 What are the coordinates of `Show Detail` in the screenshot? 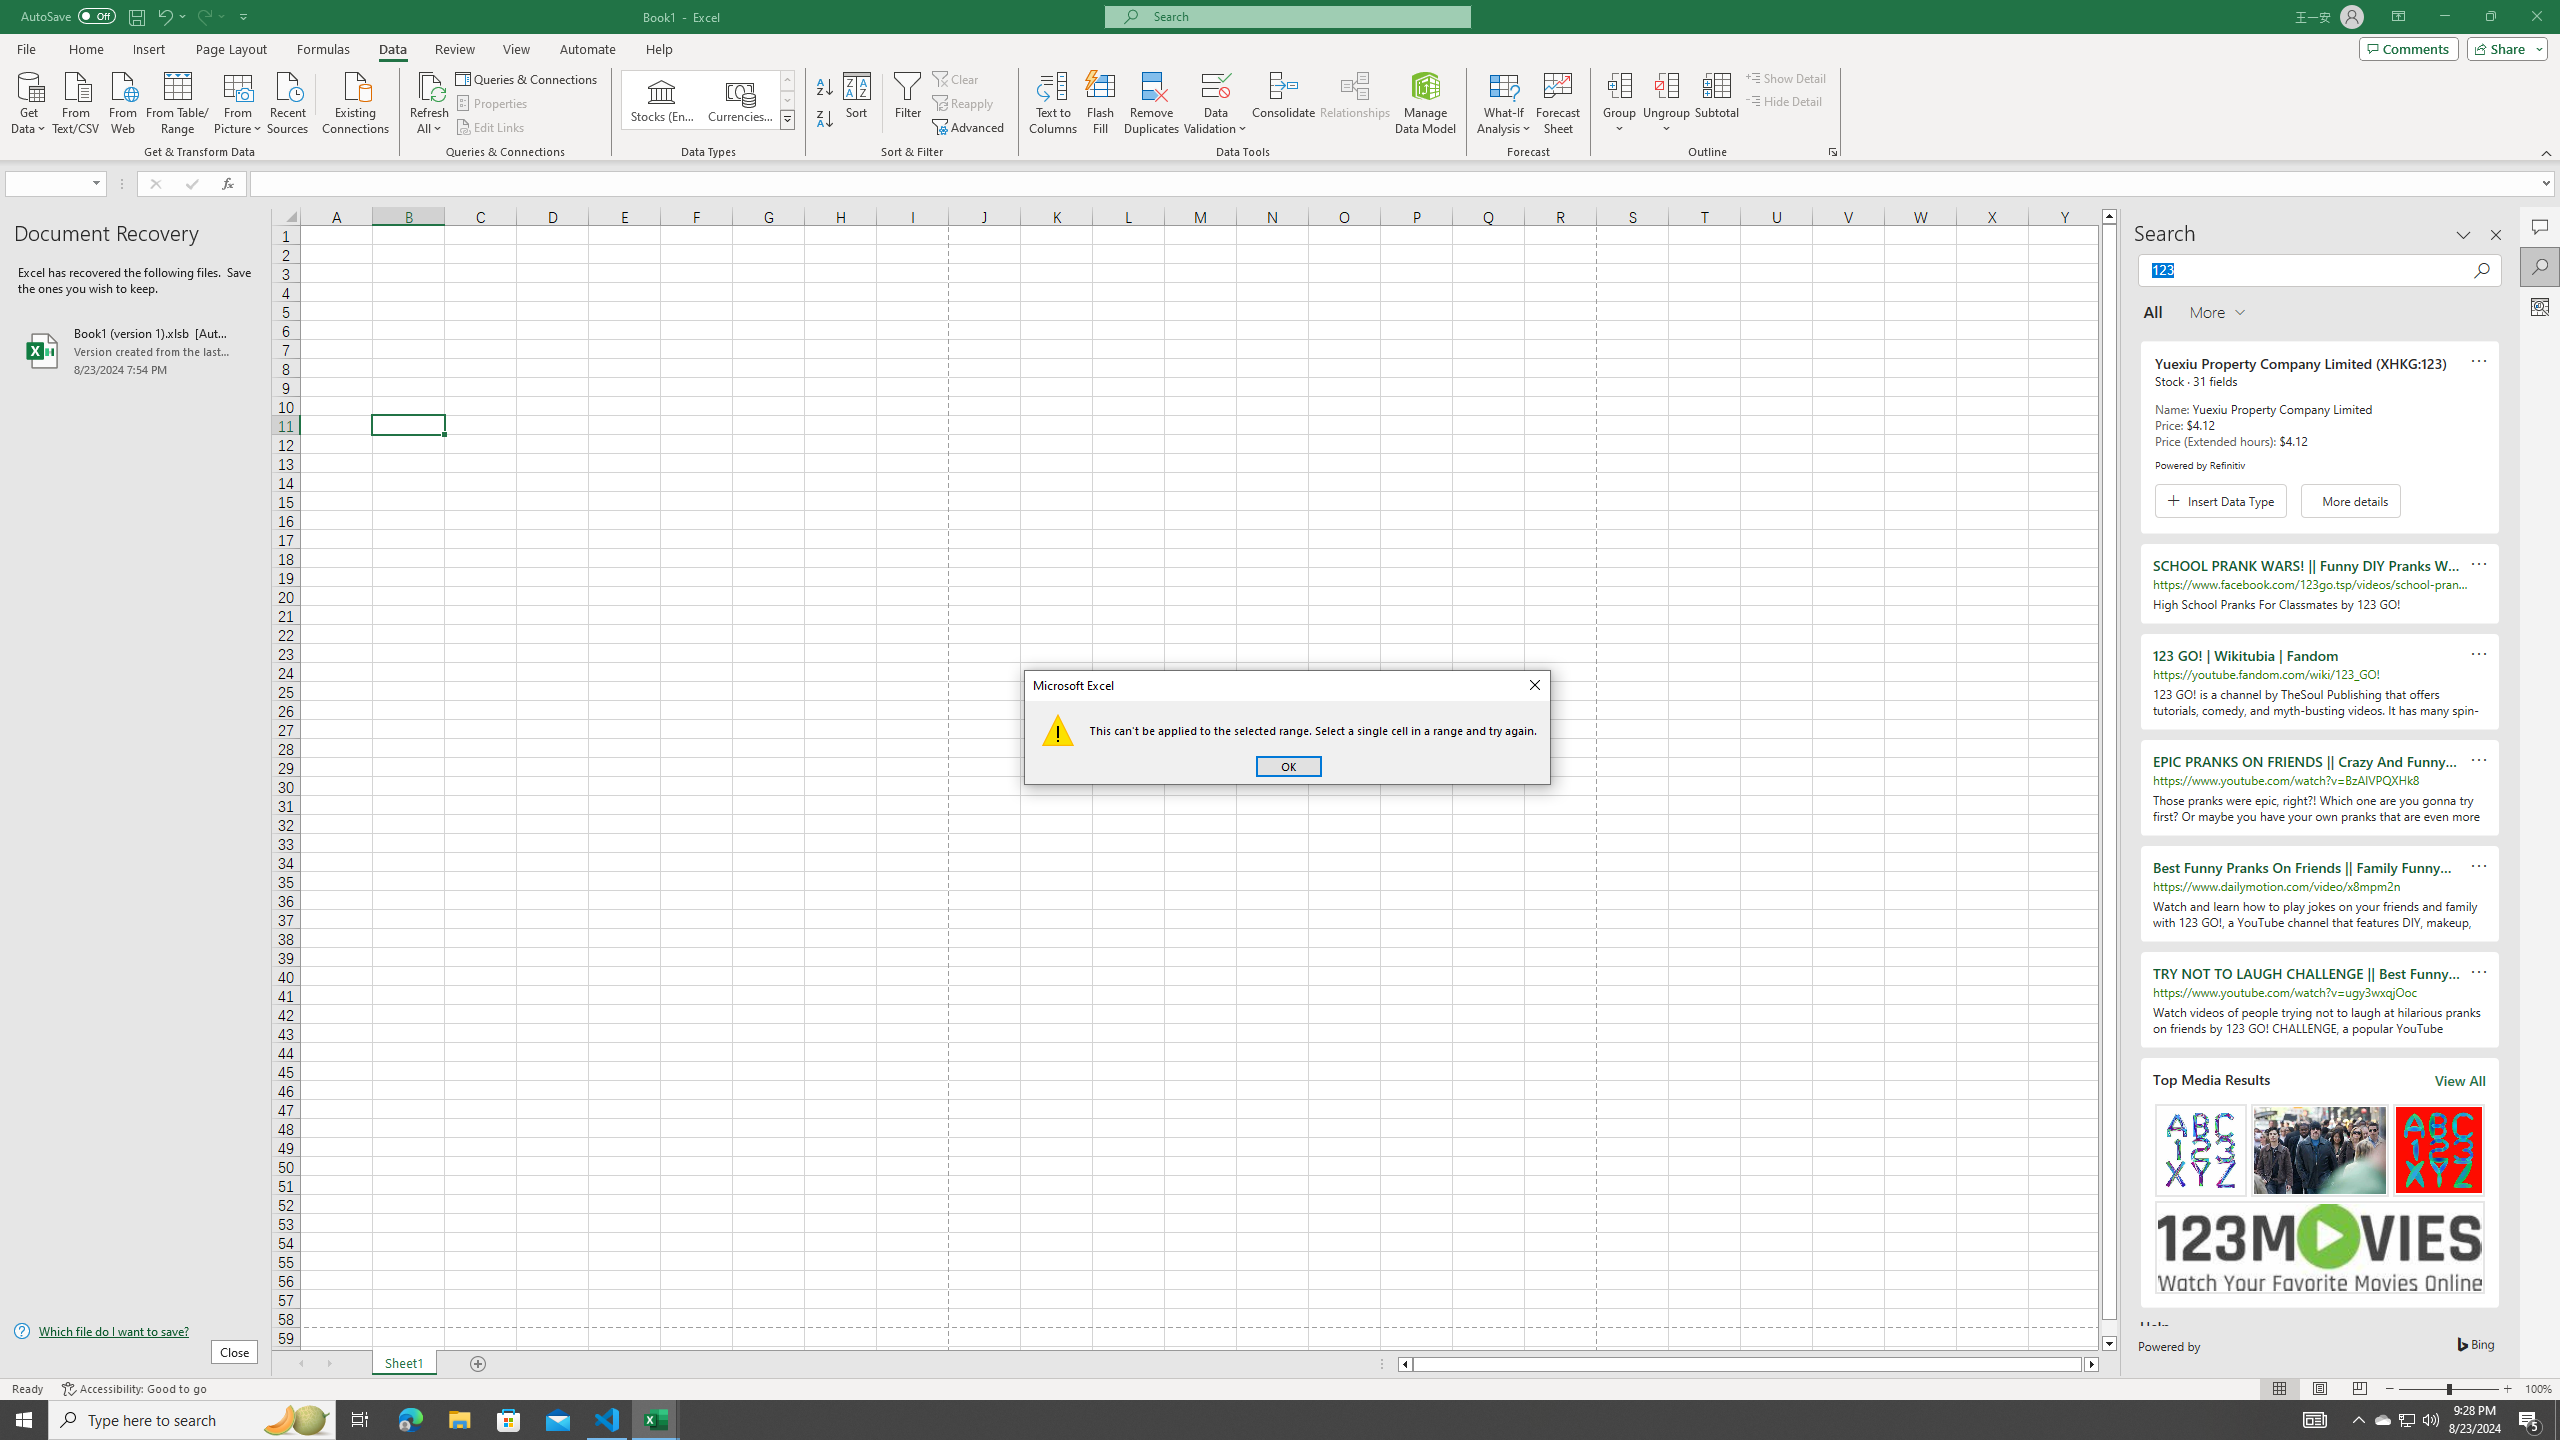 It's located at (1786, 78).